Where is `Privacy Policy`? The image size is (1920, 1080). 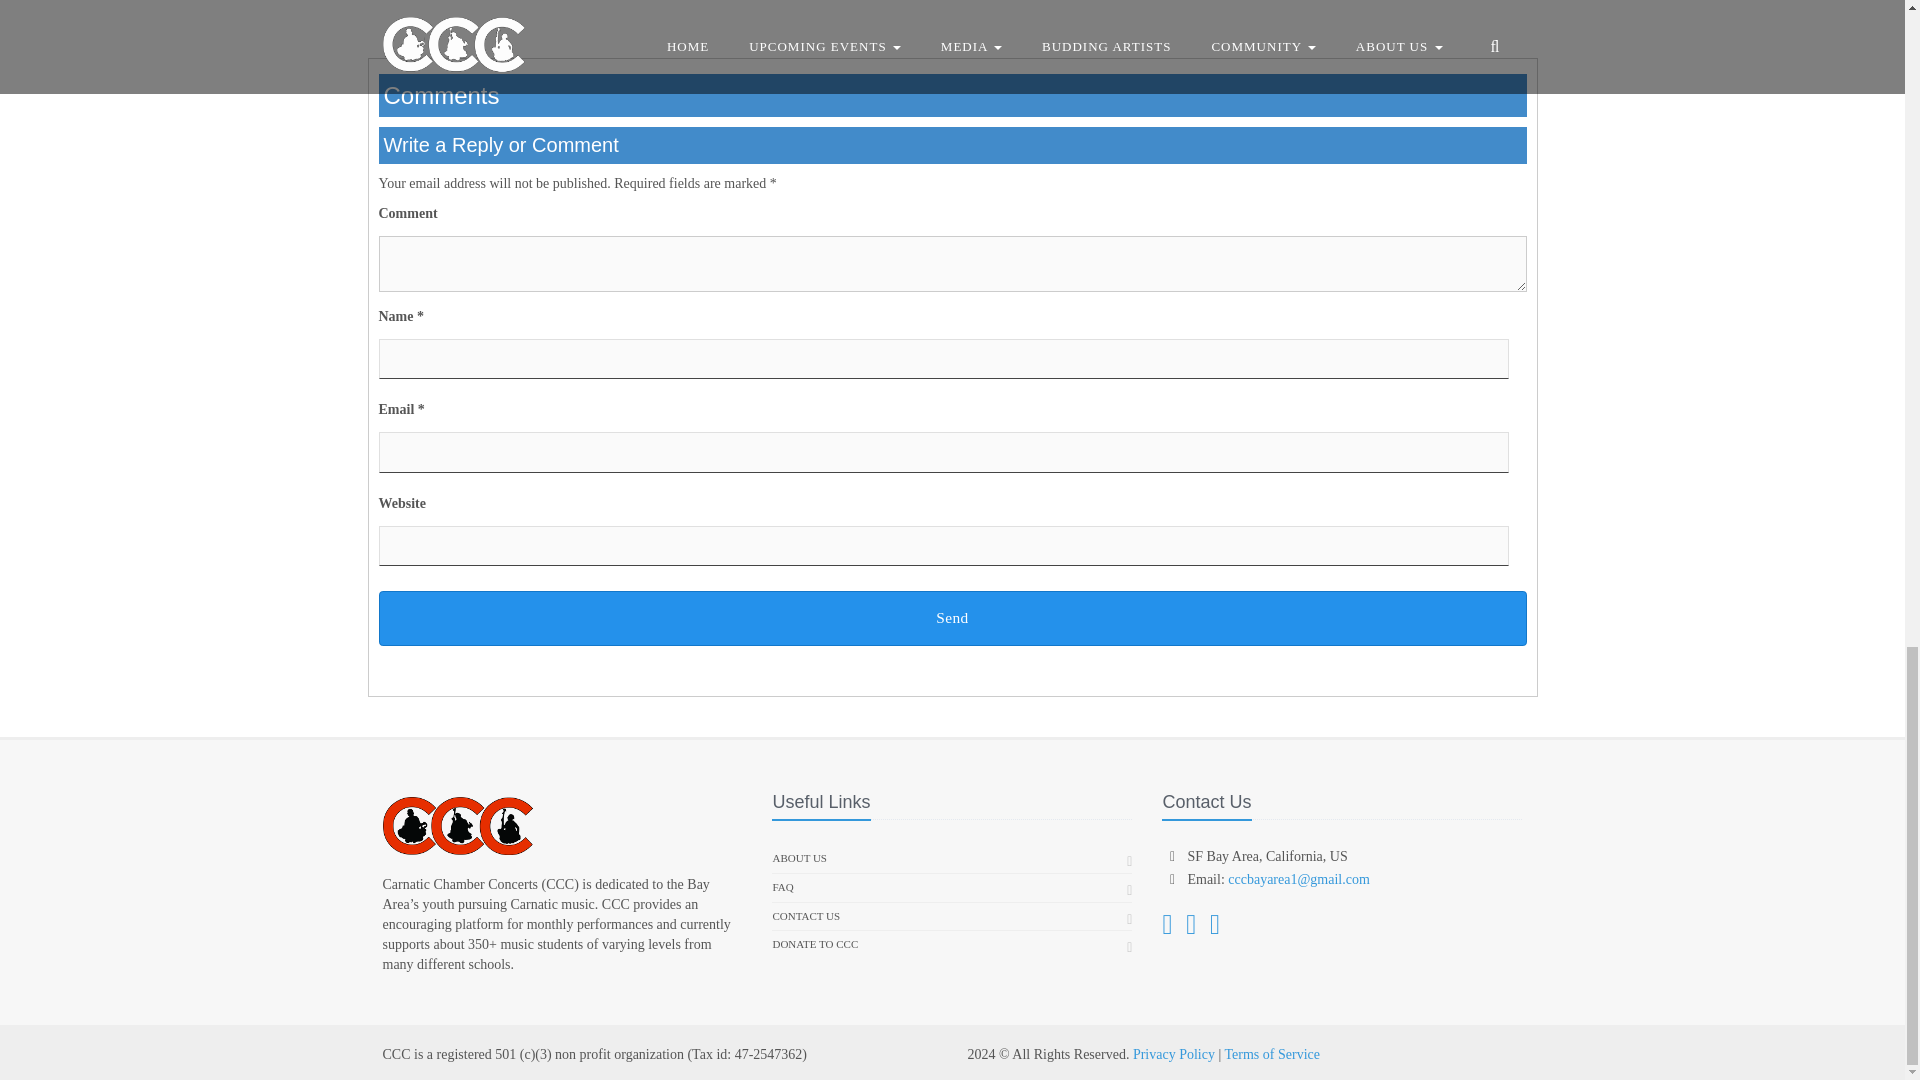 Privacy Policy is located at coordinates (1174, 1054).